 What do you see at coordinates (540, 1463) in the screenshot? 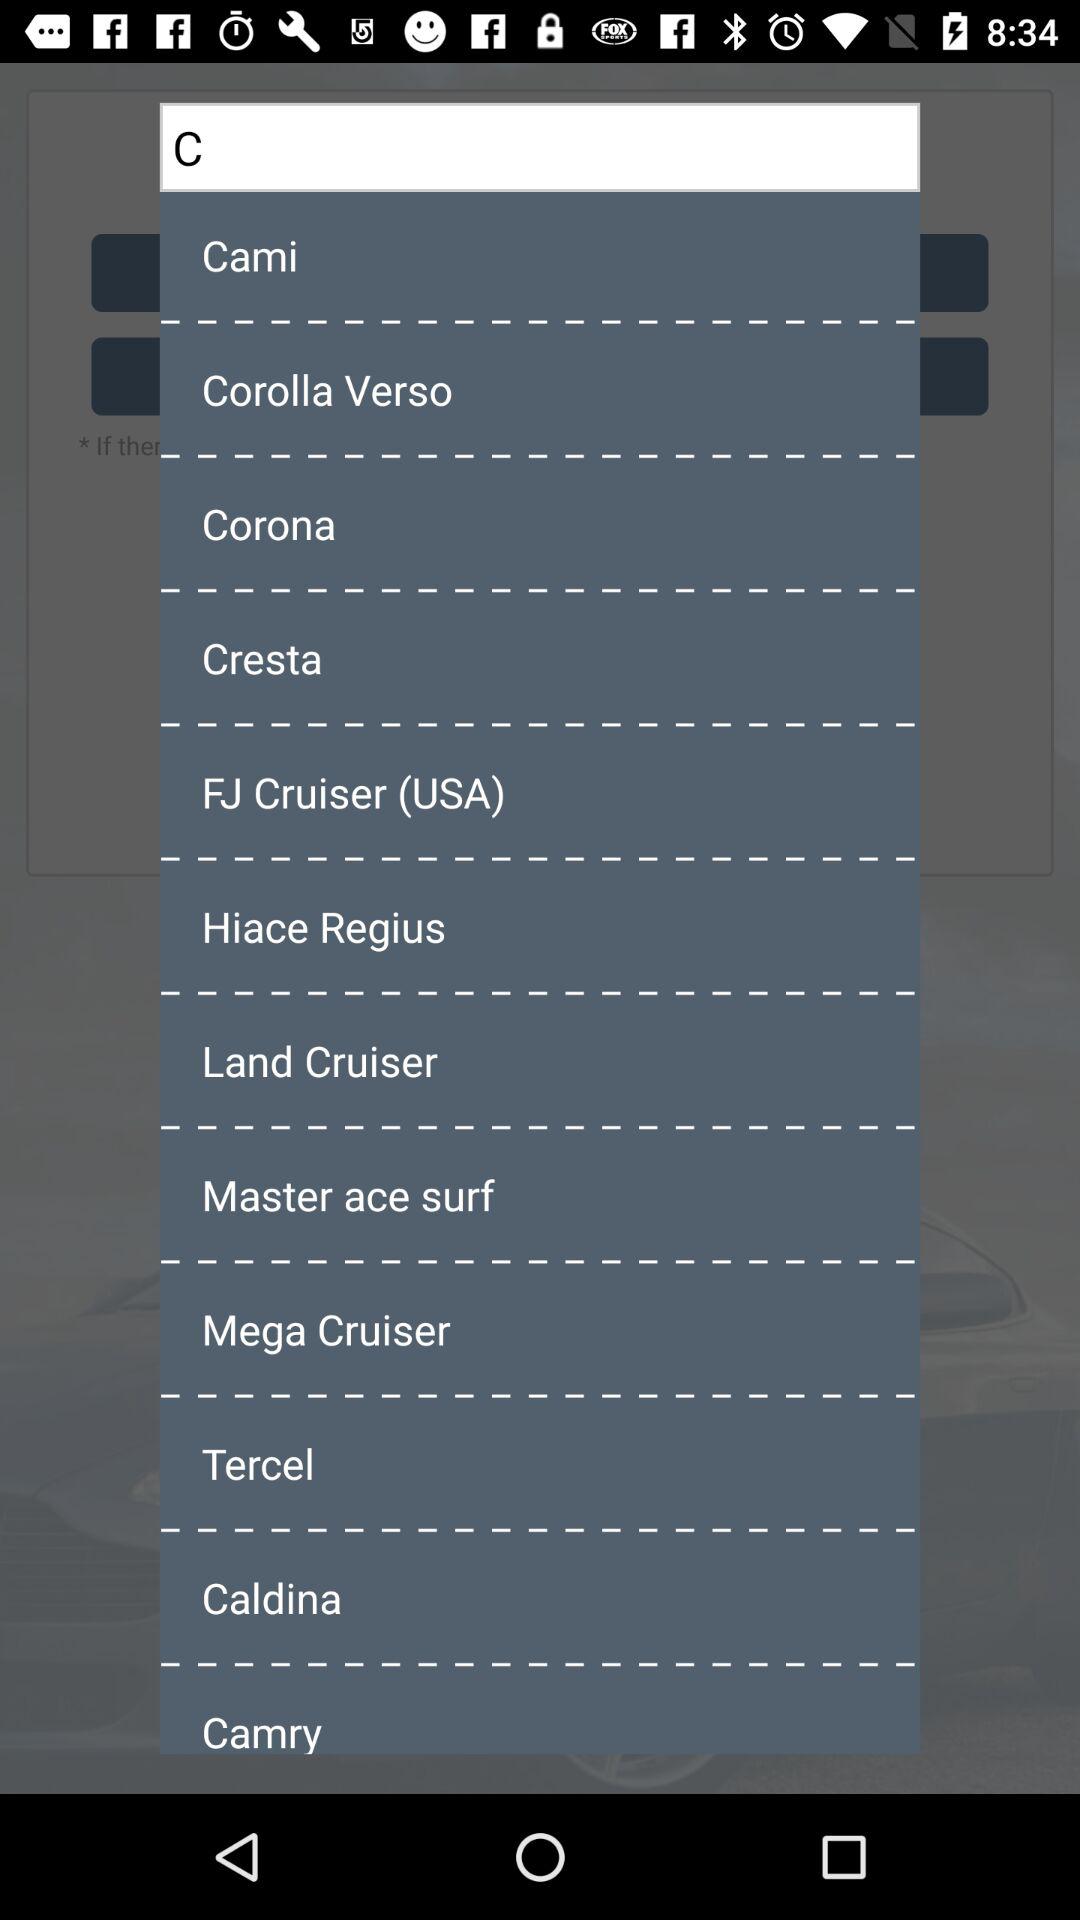
I see `tap the item below the mega cruiser item` at bounding box center [540, 1463].